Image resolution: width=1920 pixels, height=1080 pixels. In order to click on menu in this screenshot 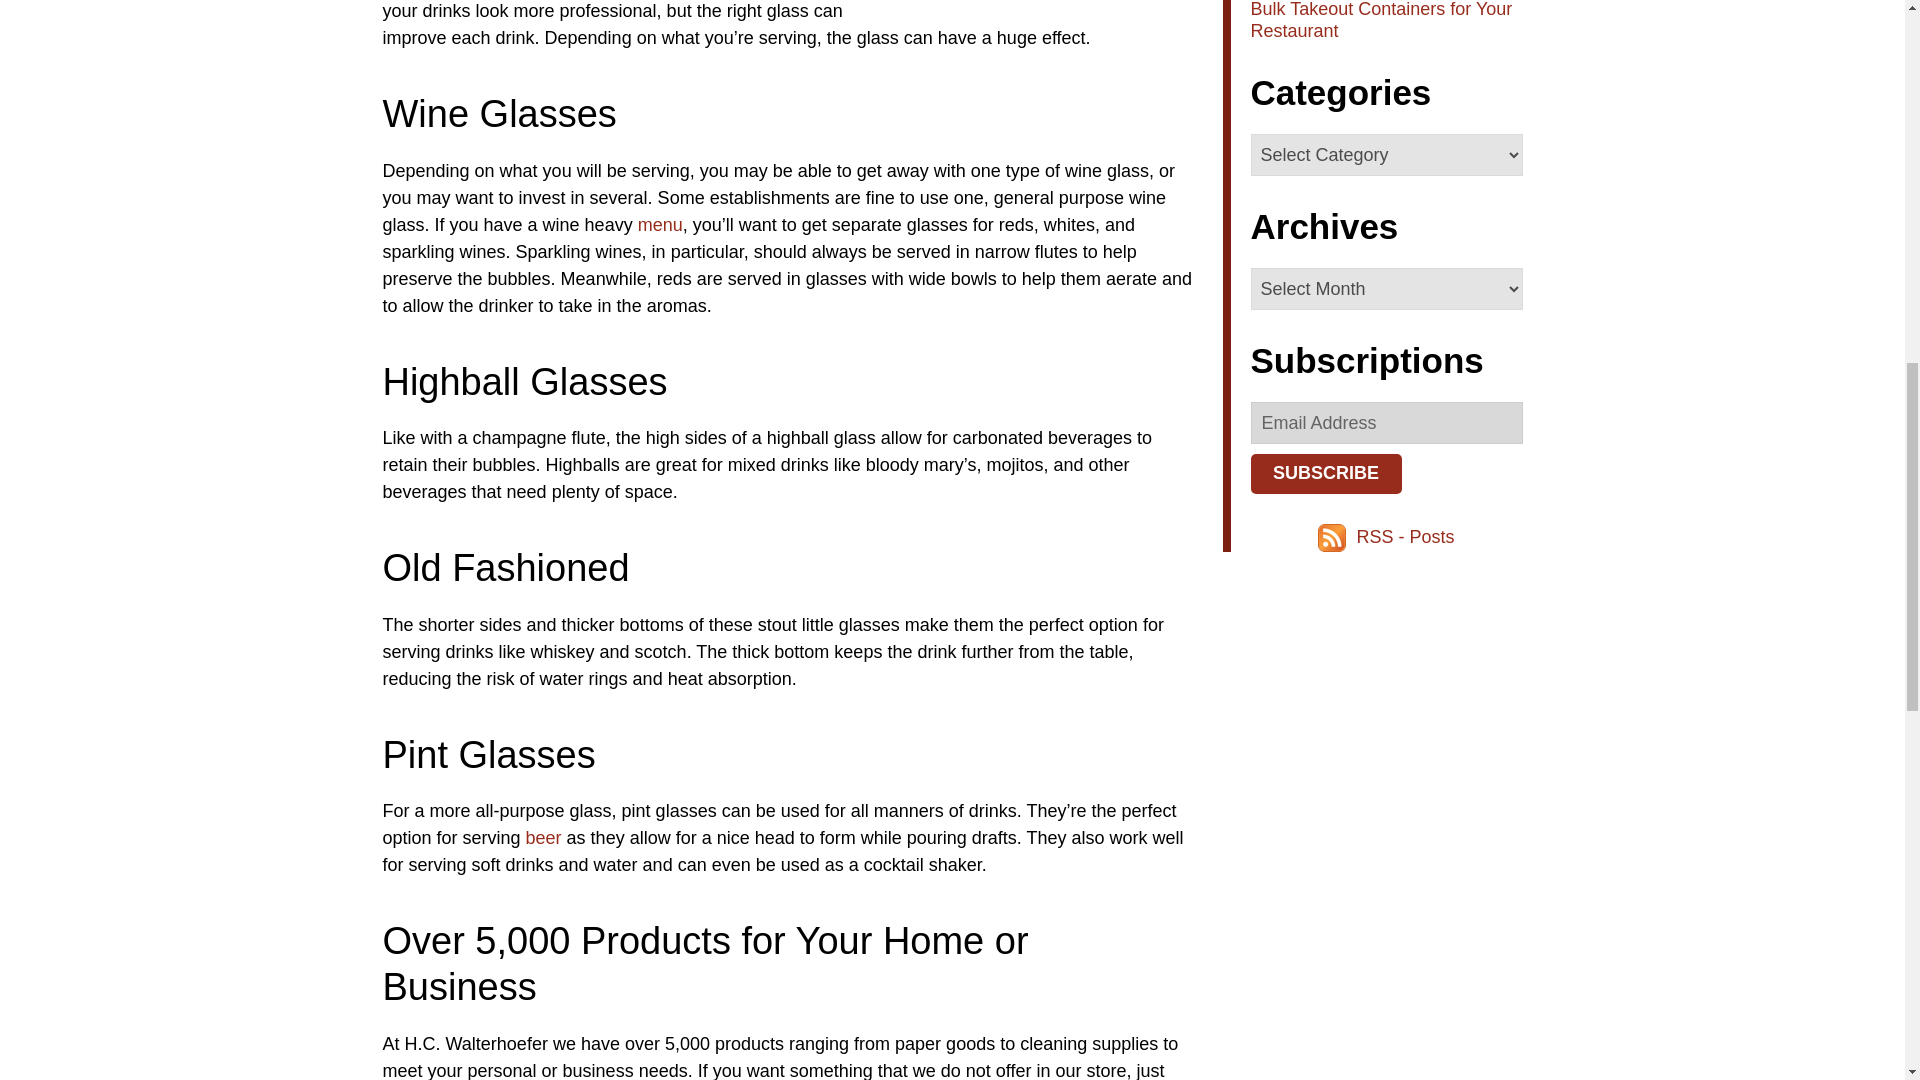, I will do `click(660, 224)`.